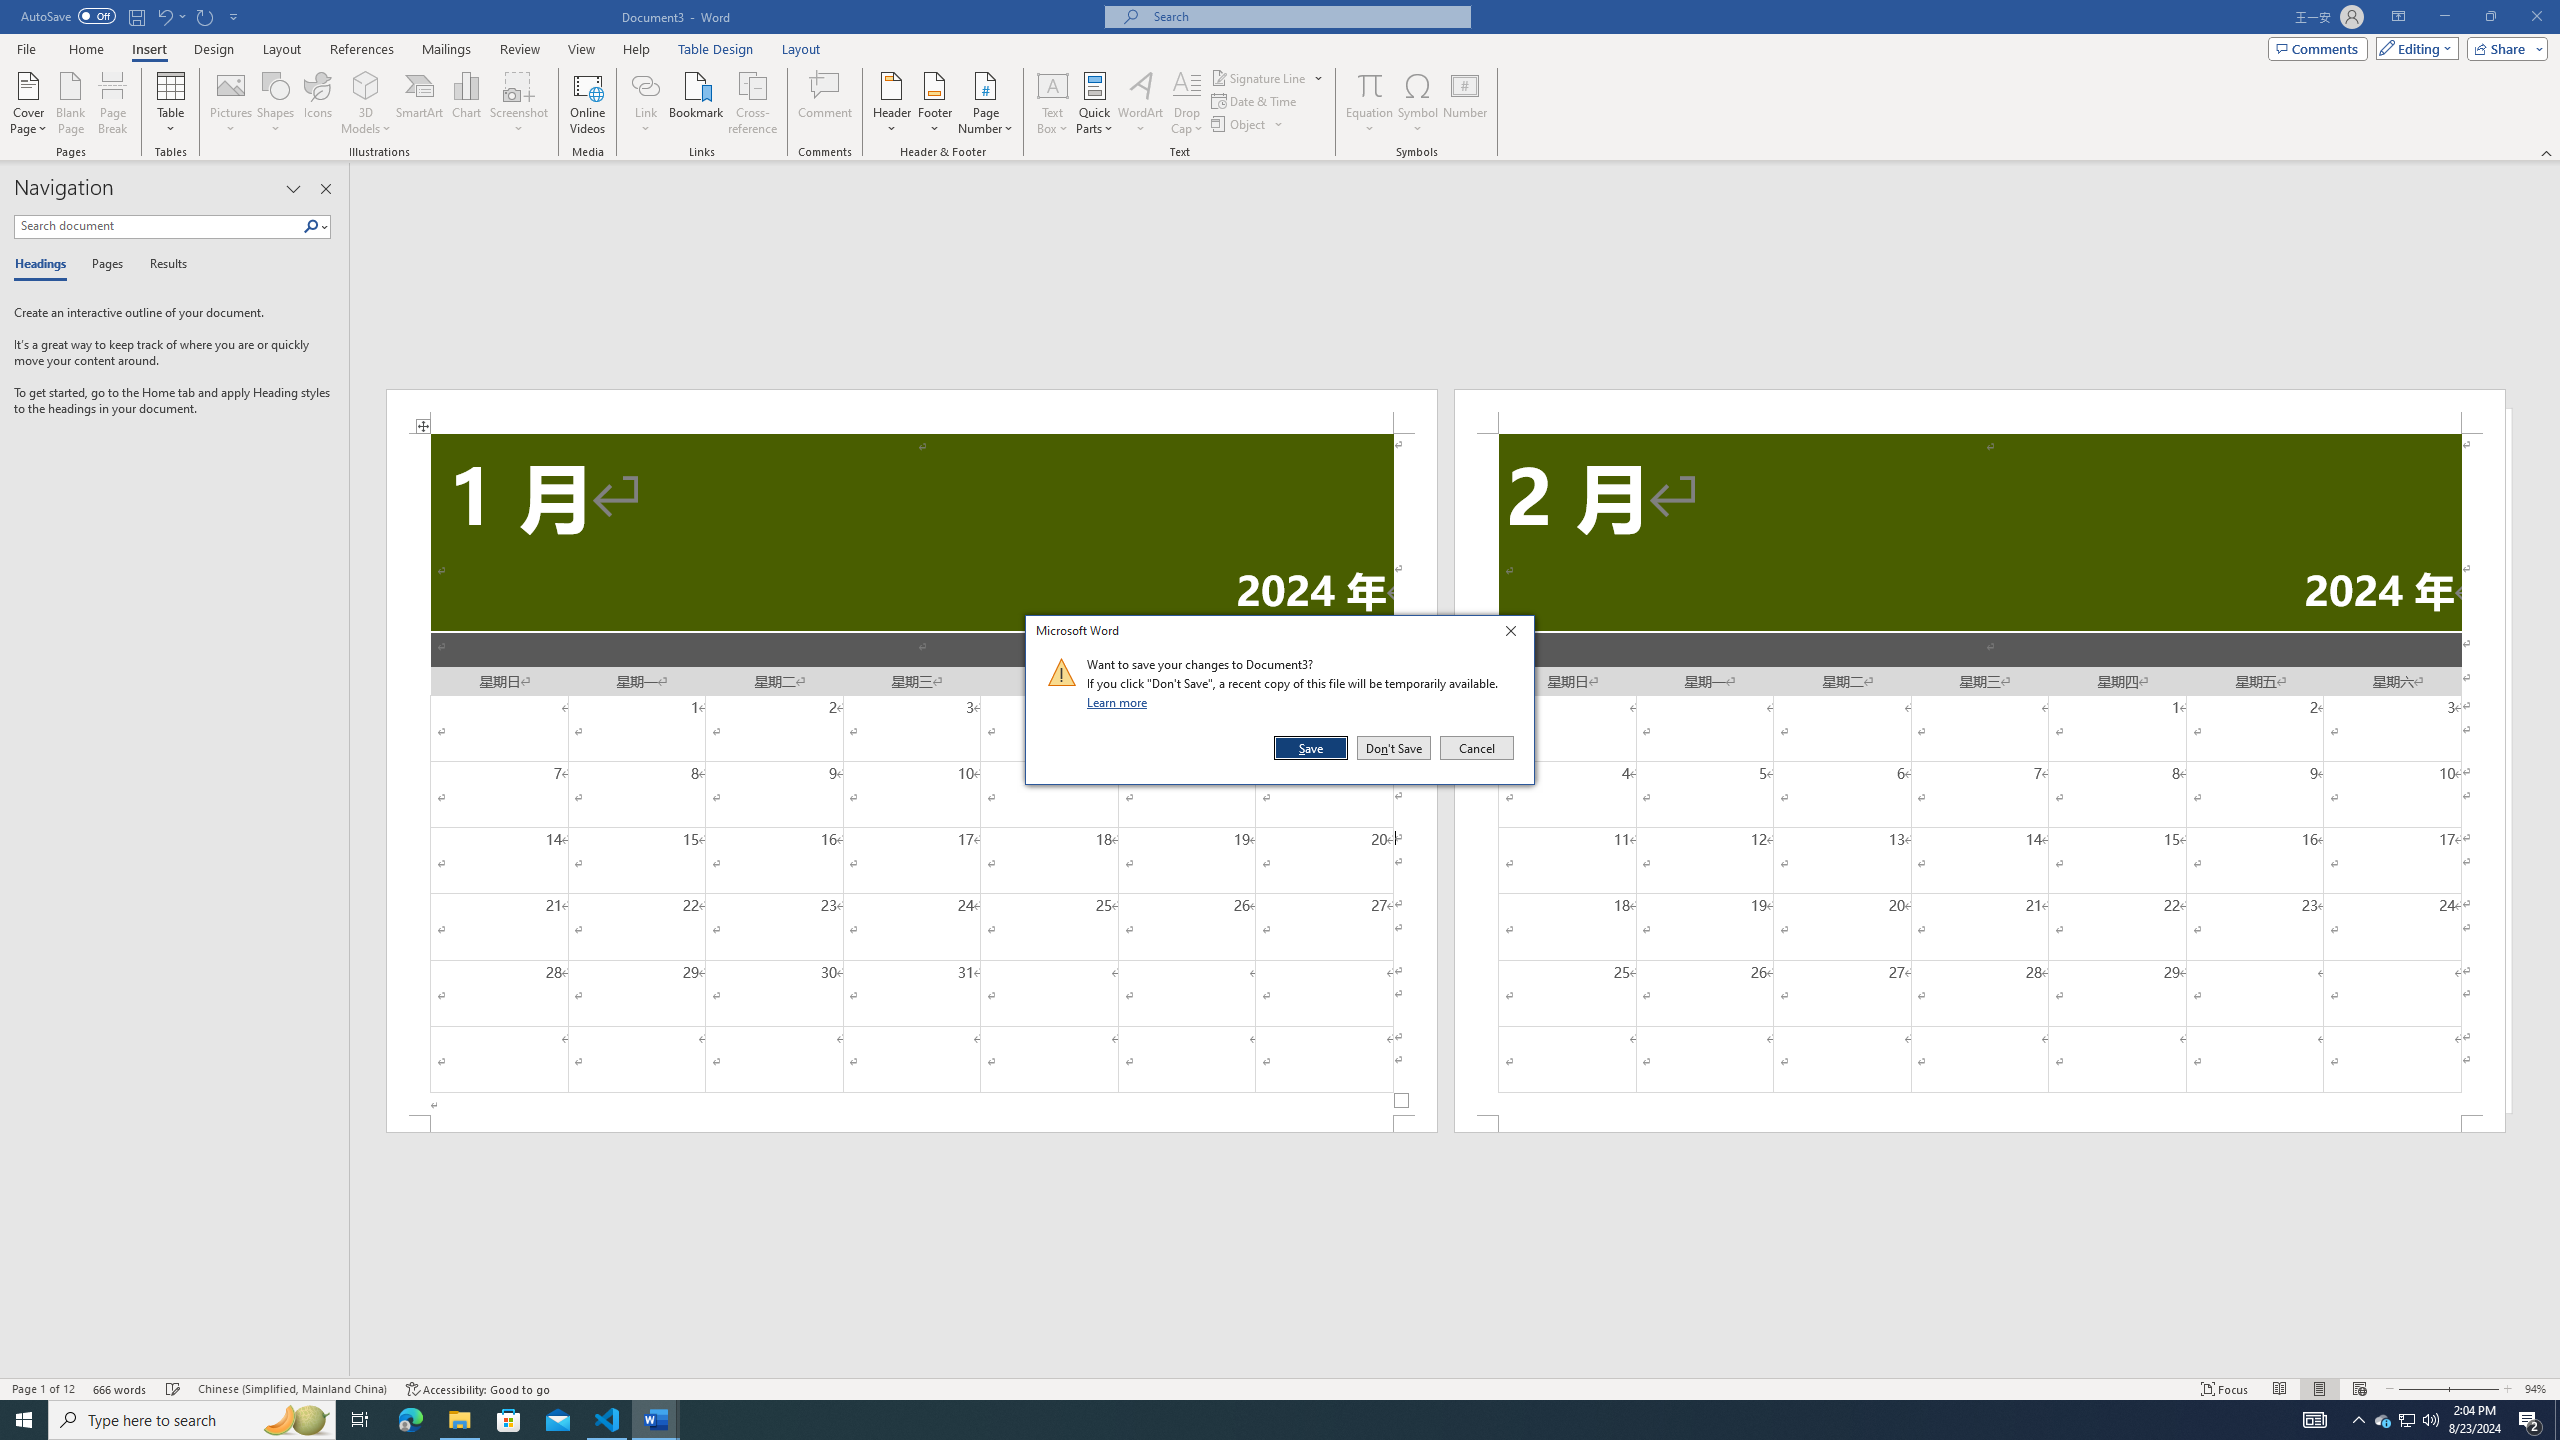 Image resolution: width=2560 pixels, height=1440 pixels. Describe the element at coordinates (276, 103) in the screenshot. I see `Shapes` at that location.